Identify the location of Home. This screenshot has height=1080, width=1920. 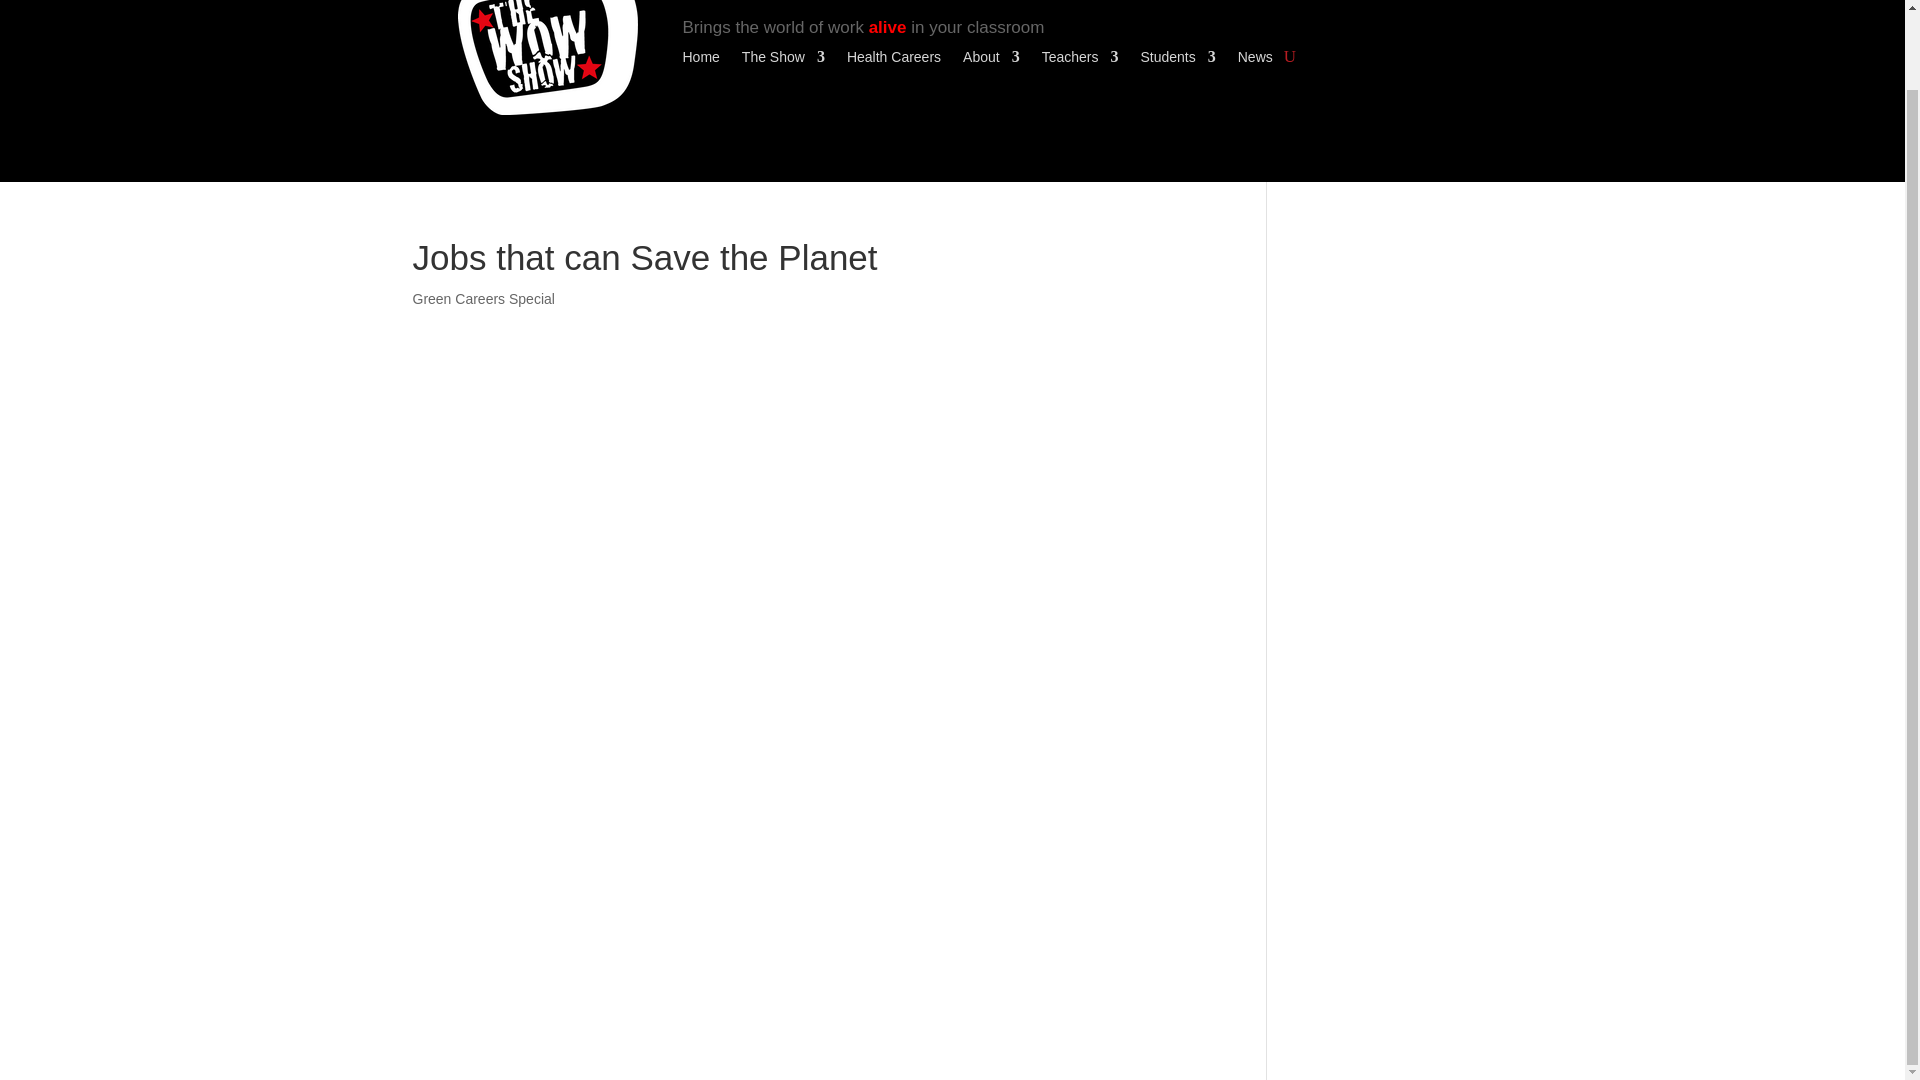
(700, 60).